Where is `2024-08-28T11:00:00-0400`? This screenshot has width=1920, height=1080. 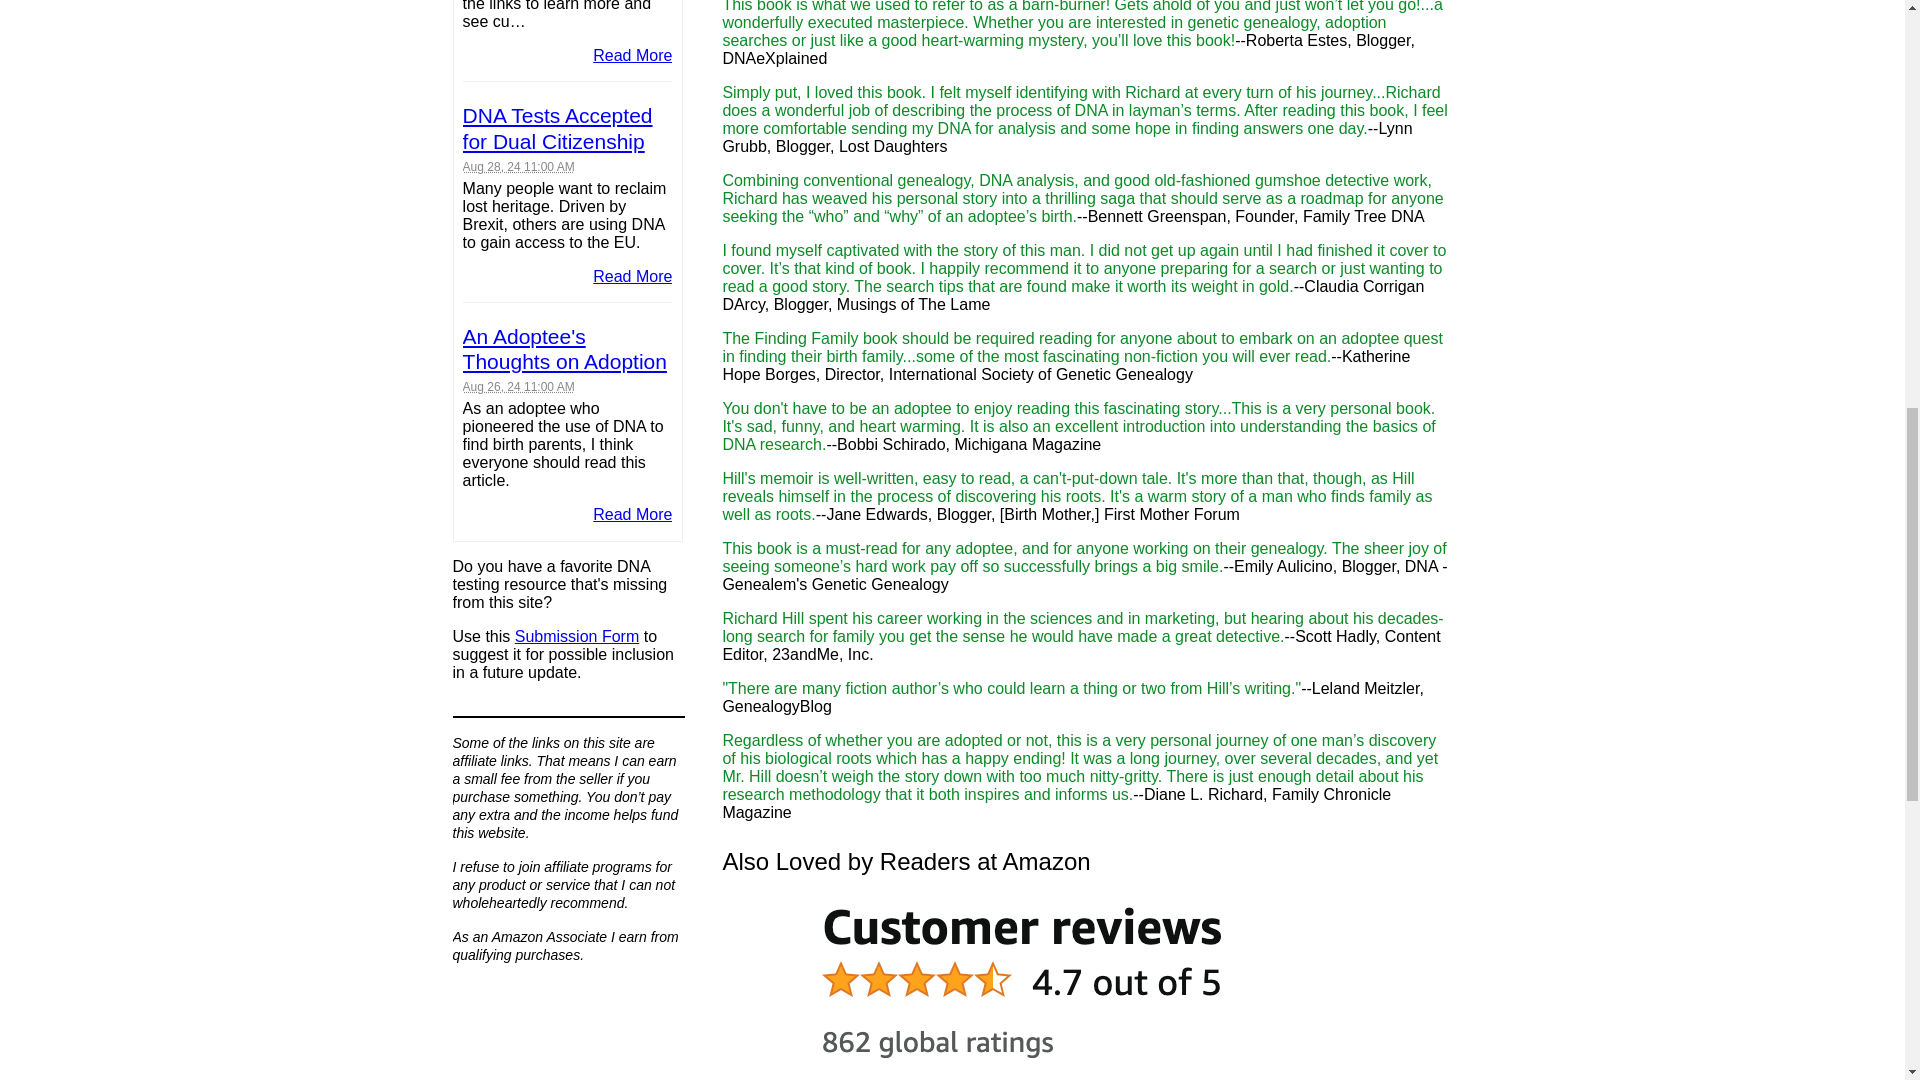 2024-08-28T11:00:00-0400 is located at coordinates (518, 166).